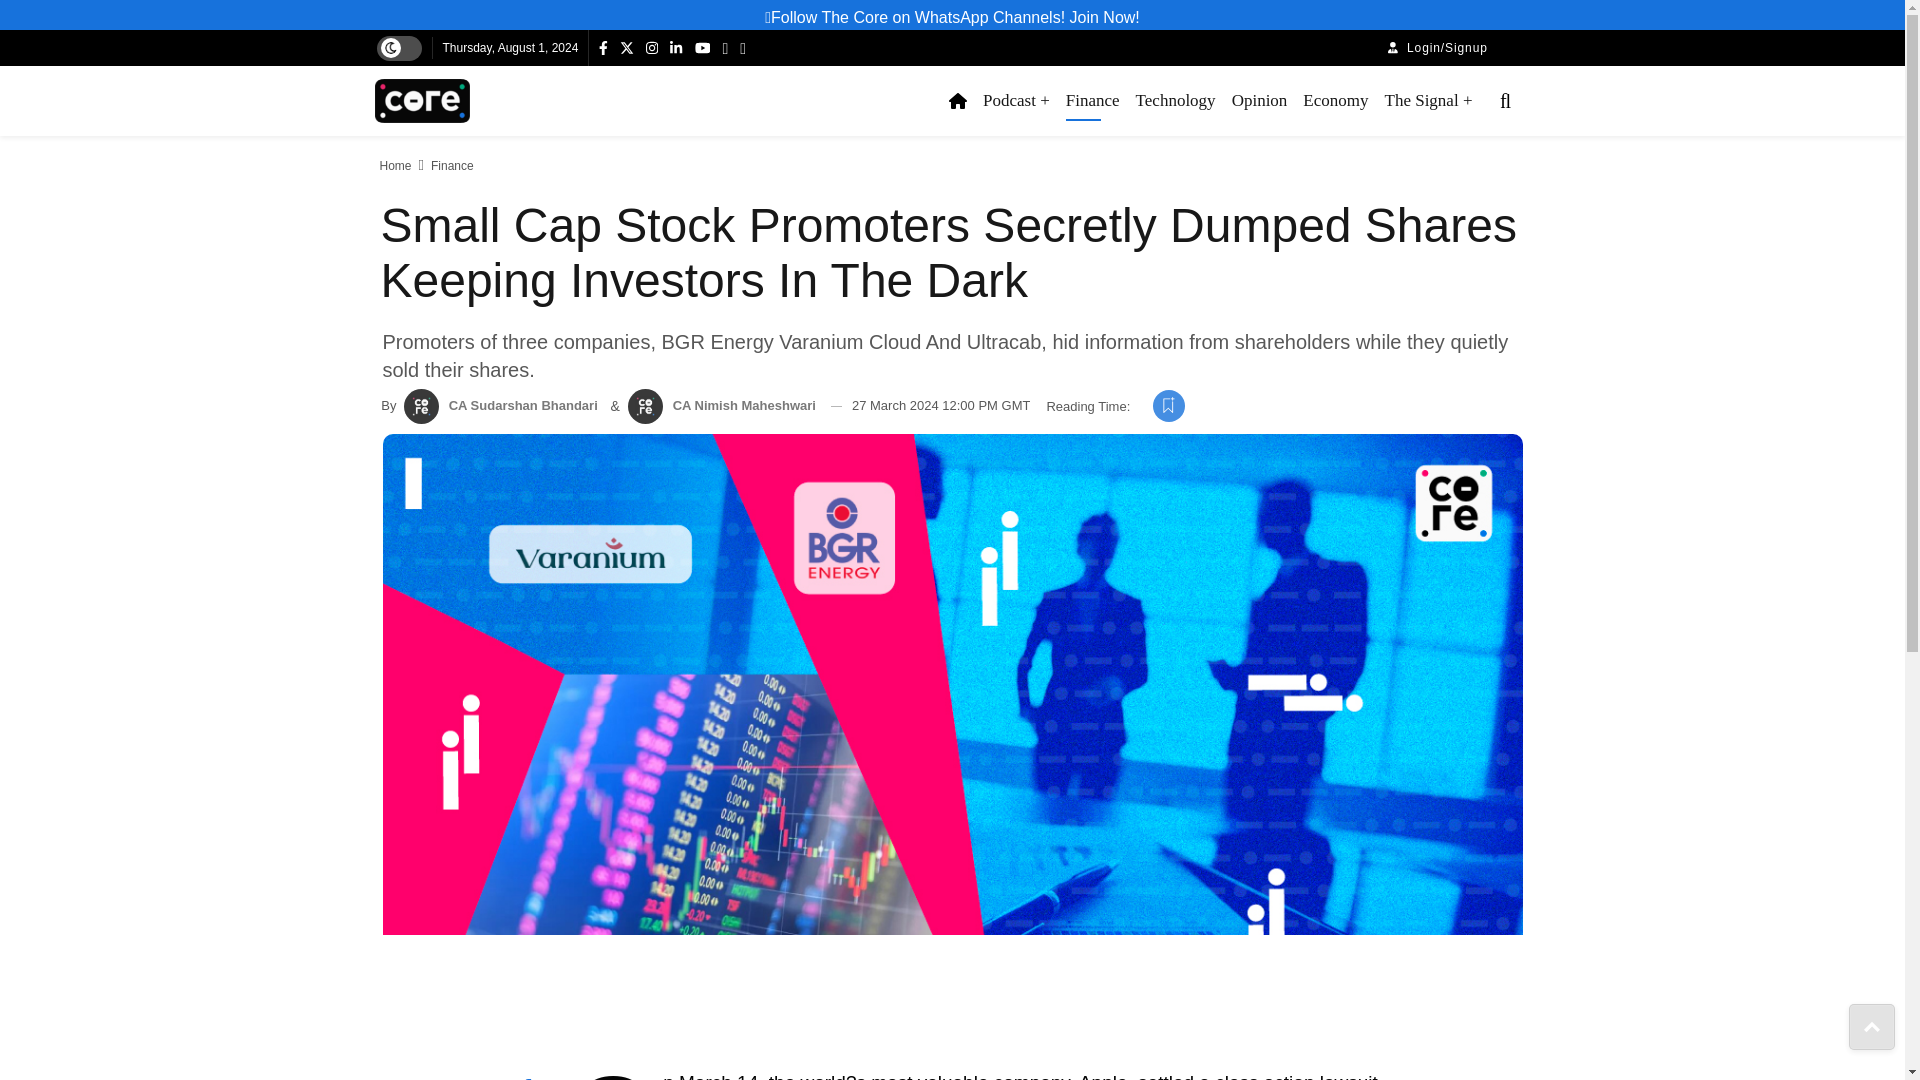 This screenshot has height=1080, width=1920. What do you see at coordinates (1176, 100) in the screenshot?
I see `Technology` at bounding box center [1176, 100].